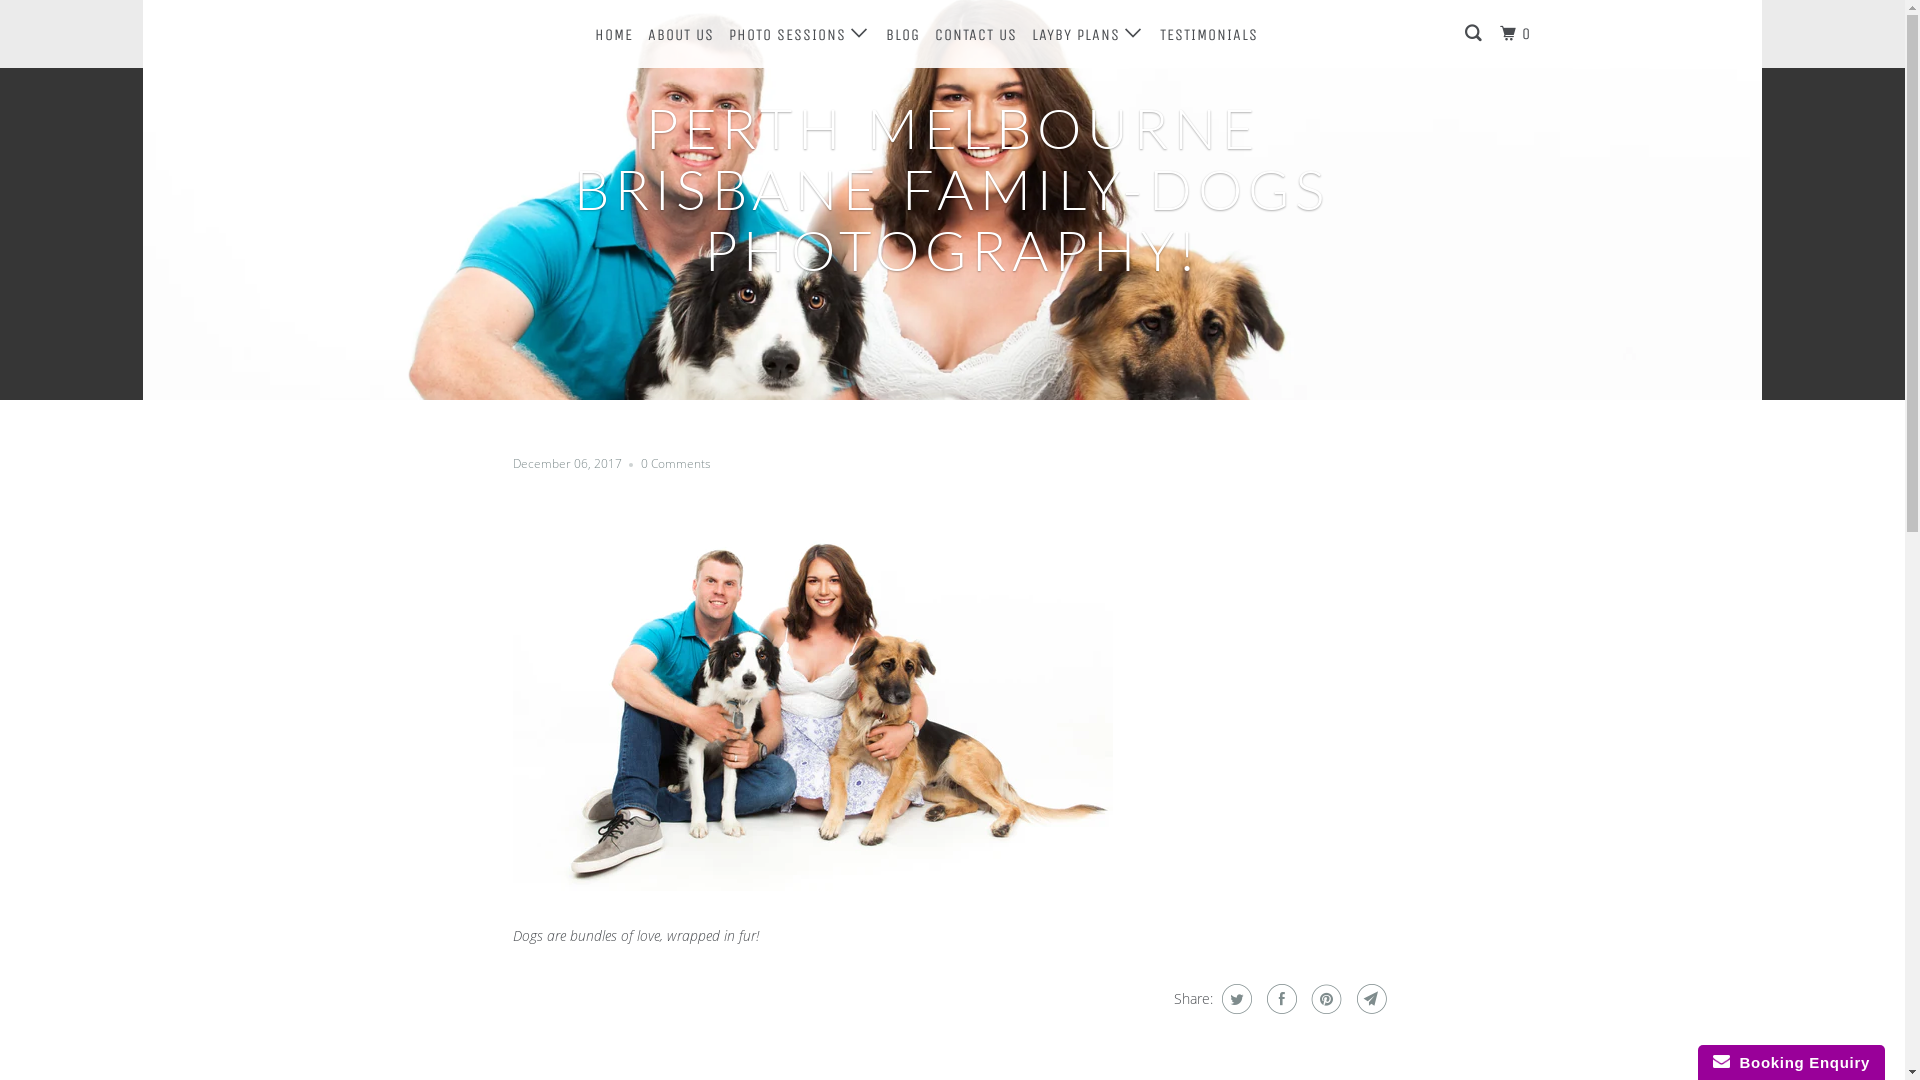 The image size is (1920, 1080). Describe the element at coordinates (1209, 35) in the screenshot. I see `TESTIMONIALS` at that location.